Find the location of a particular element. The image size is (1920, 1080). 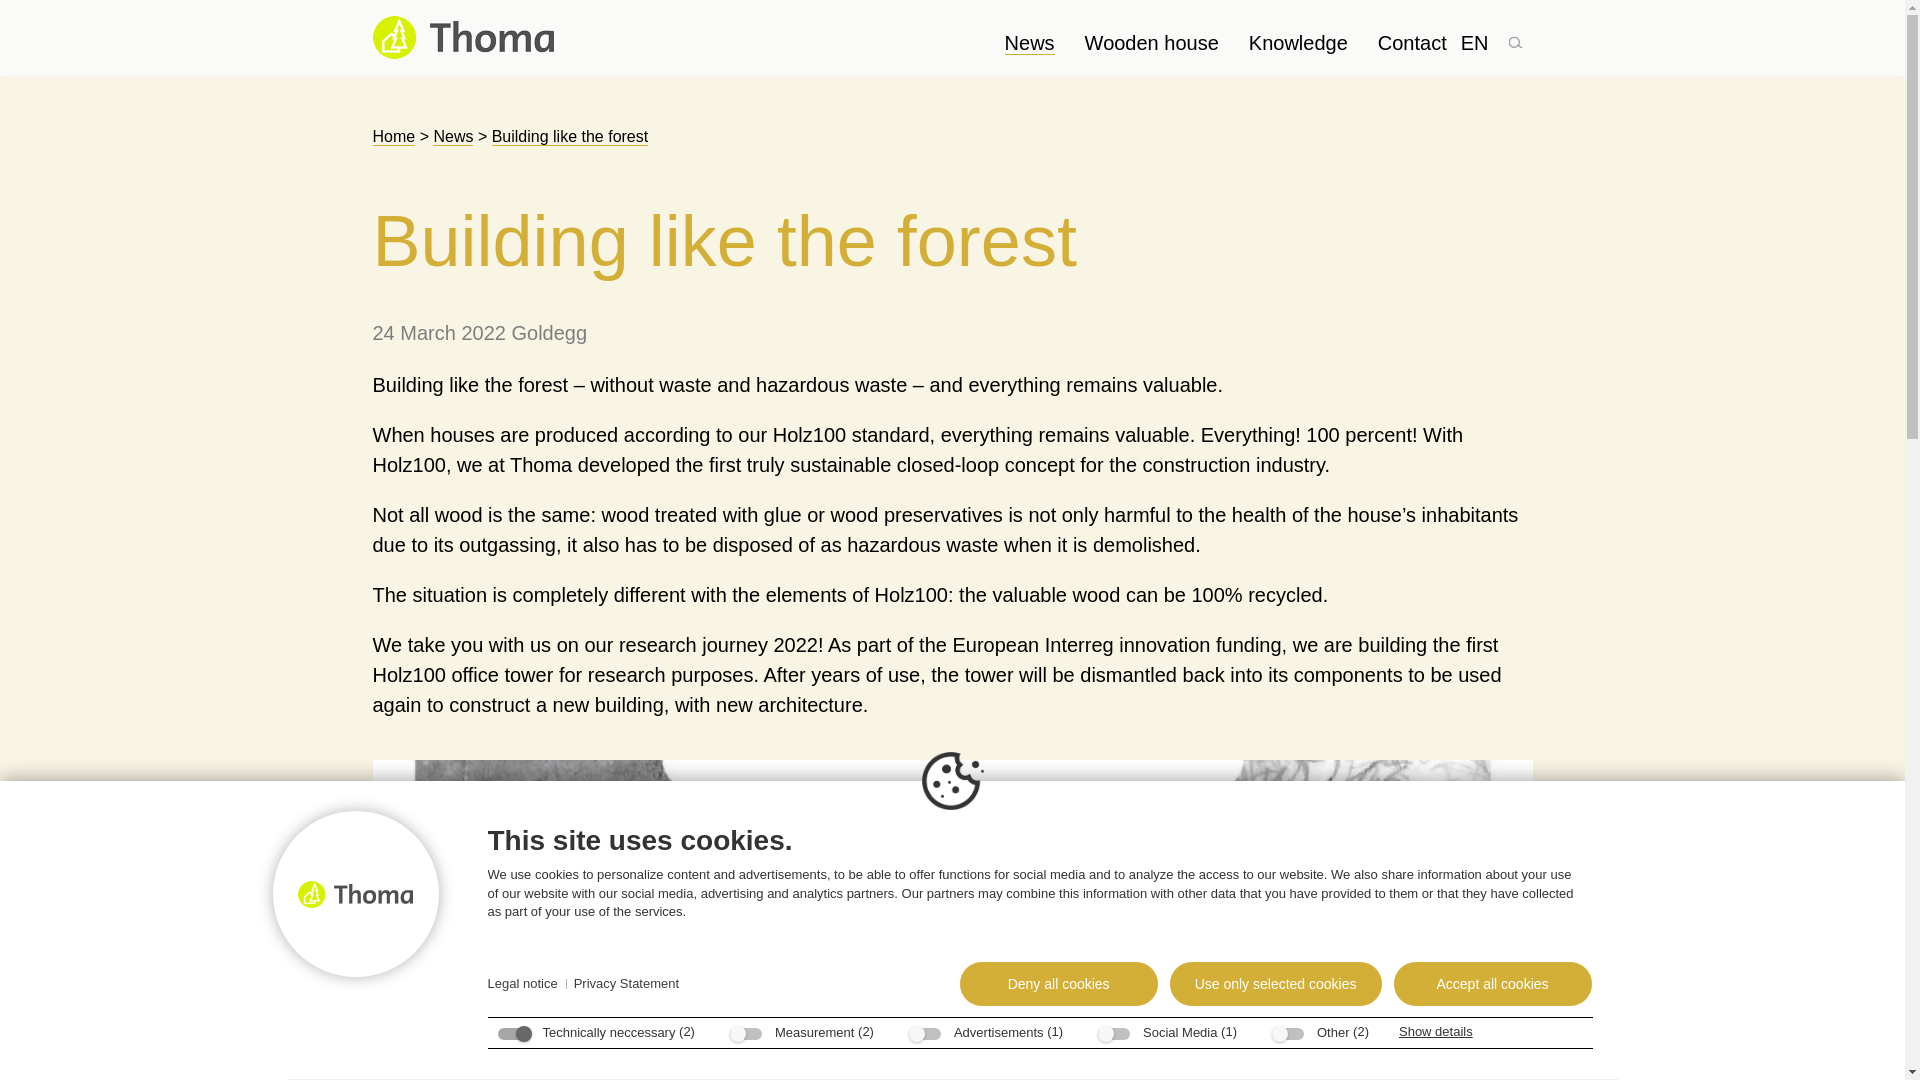

News is located at coordinates (1029, 44).